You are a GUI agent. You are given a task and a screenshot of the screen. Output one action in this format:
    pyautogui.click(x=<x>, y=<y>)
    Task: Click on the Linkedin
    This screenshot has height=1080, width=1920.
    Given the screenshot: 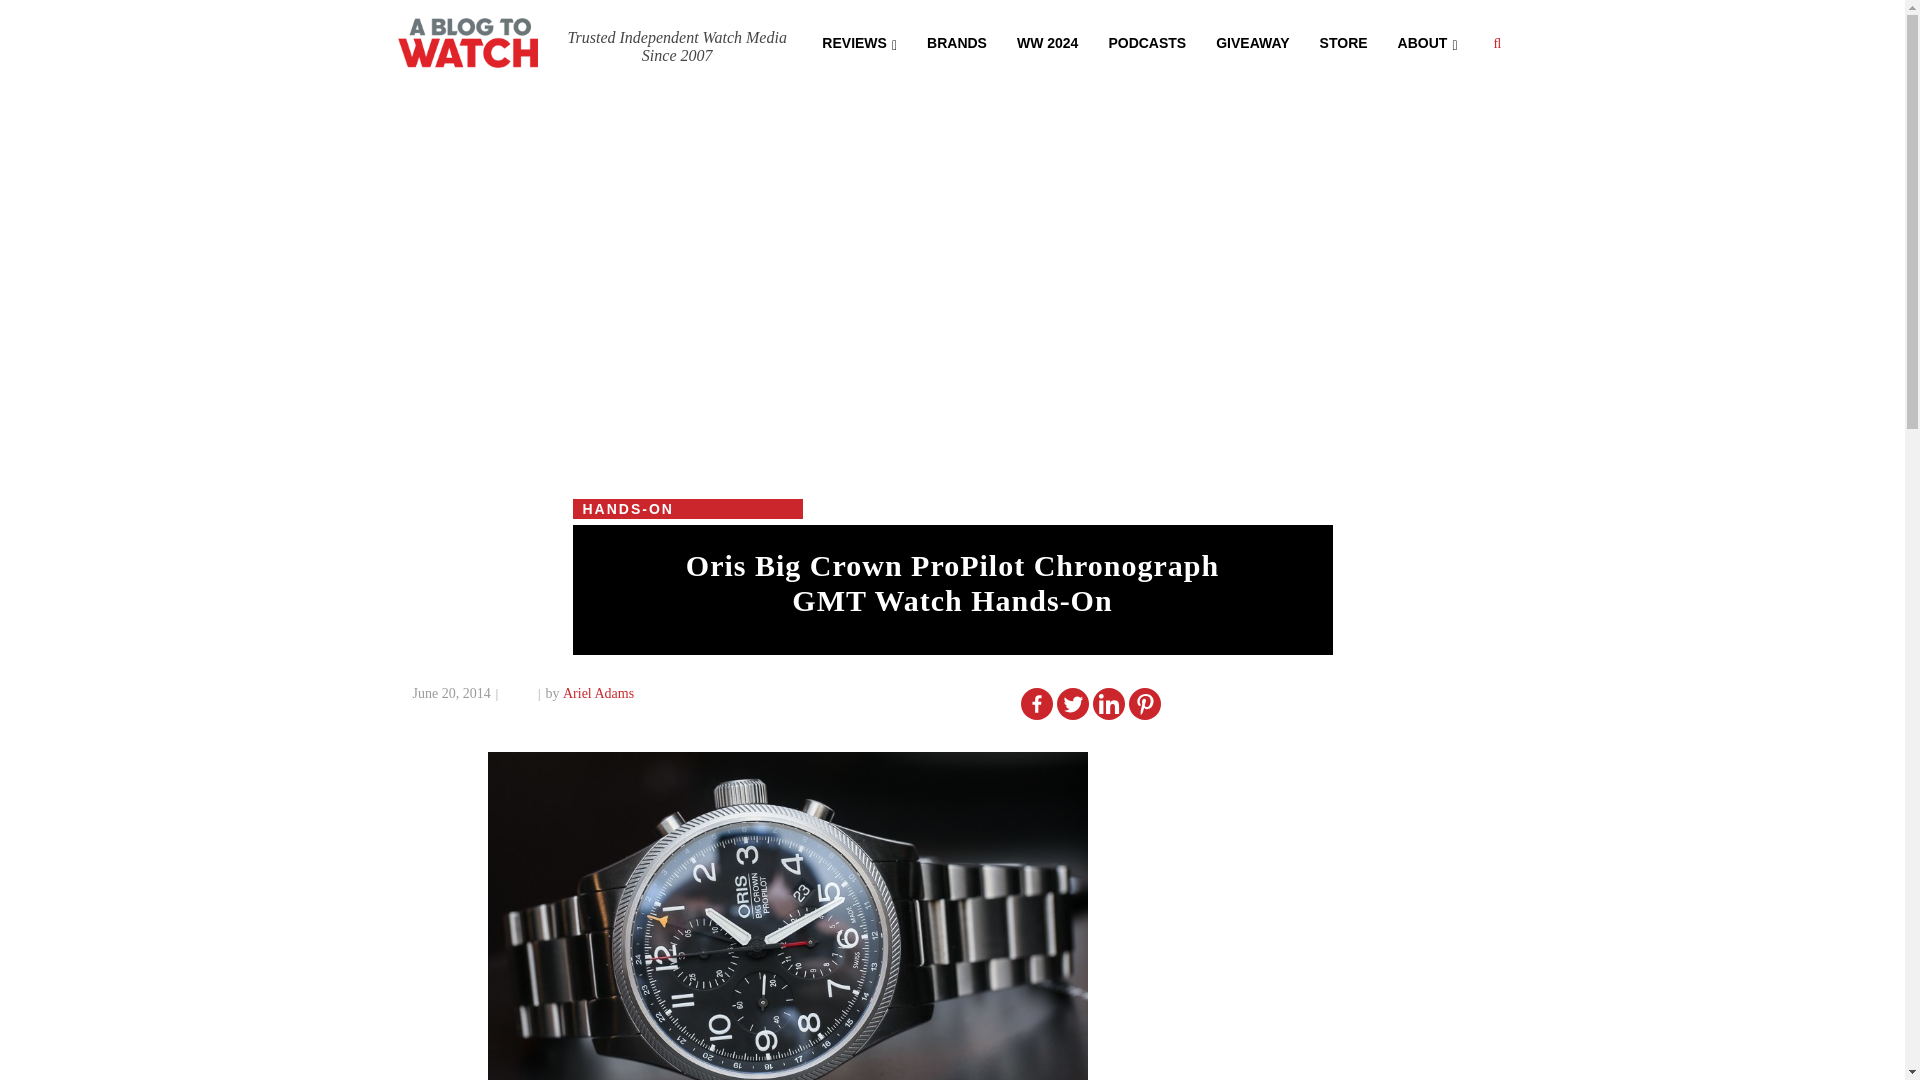 What is the action you would take?
    pyautogui.click(x=1108, y=704)
    